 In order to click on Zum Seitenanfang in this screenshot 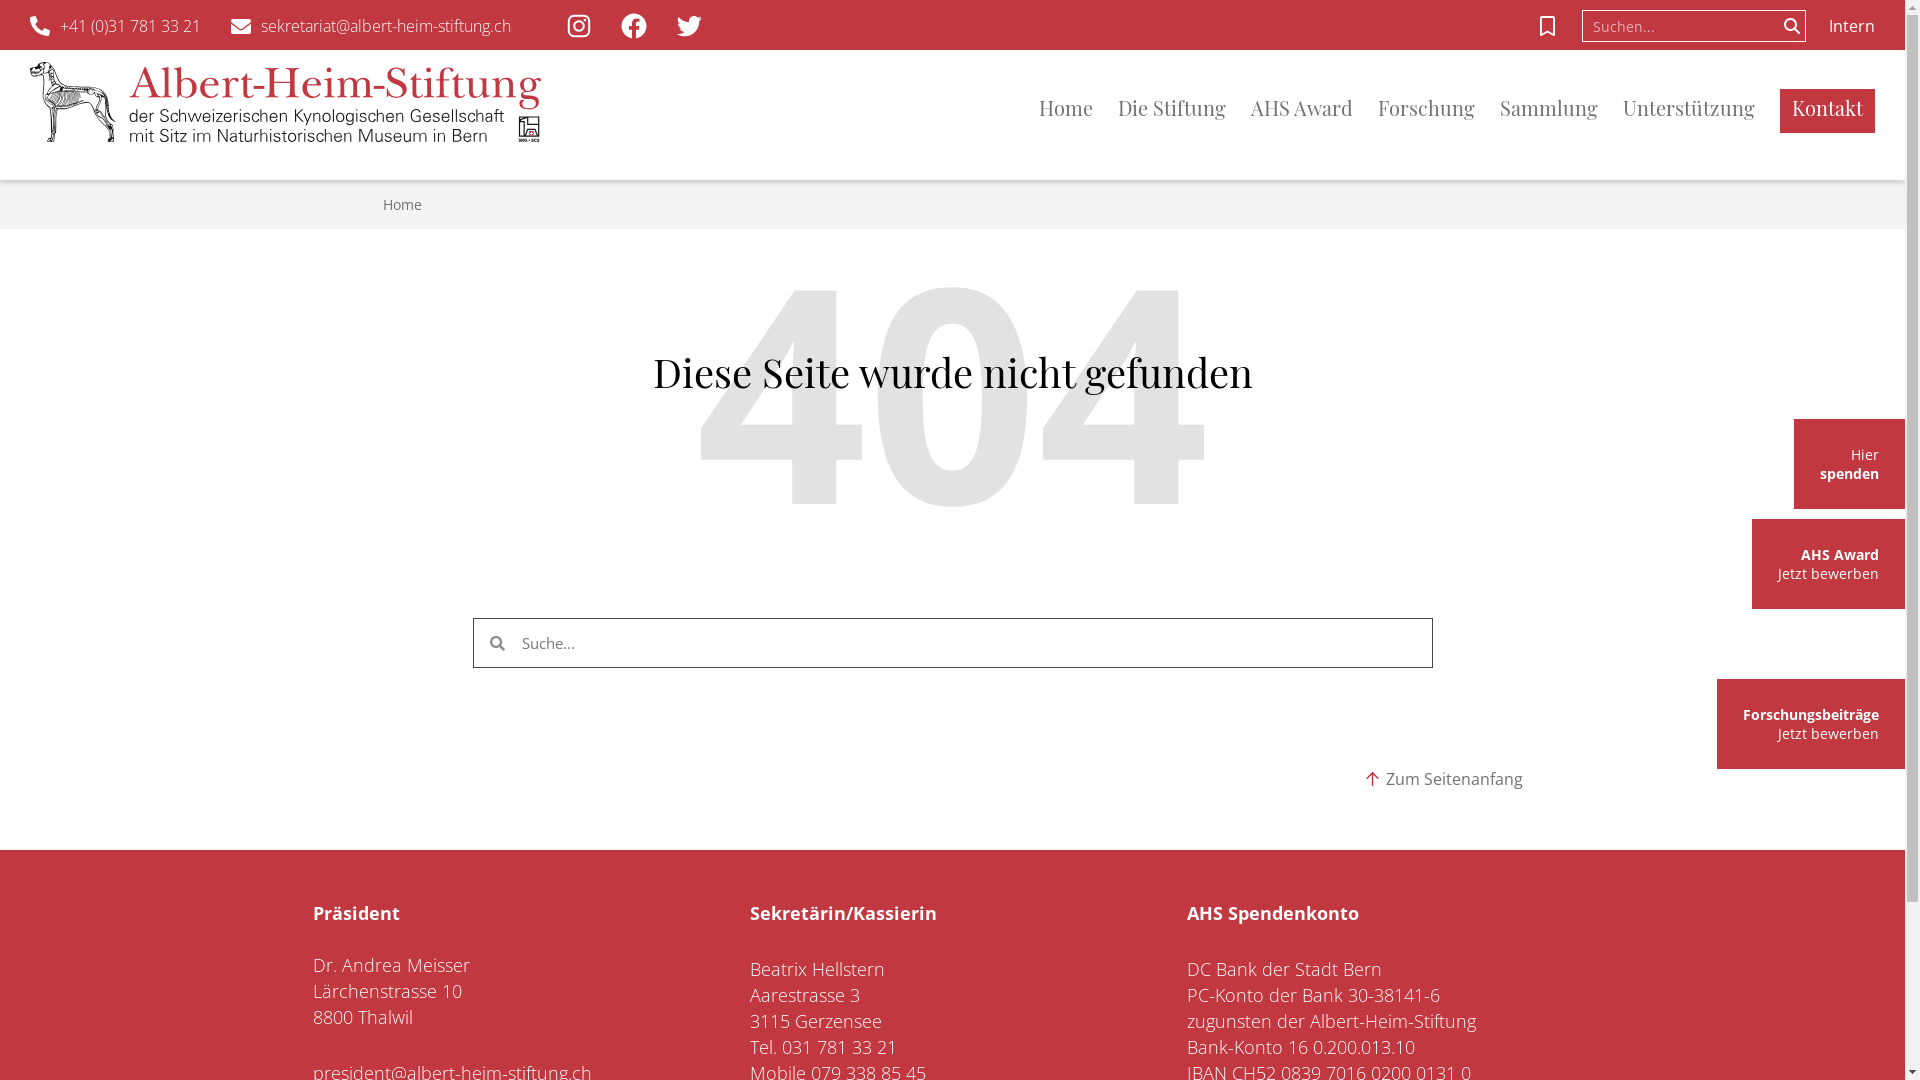, I will do `click(1444, 779)`.